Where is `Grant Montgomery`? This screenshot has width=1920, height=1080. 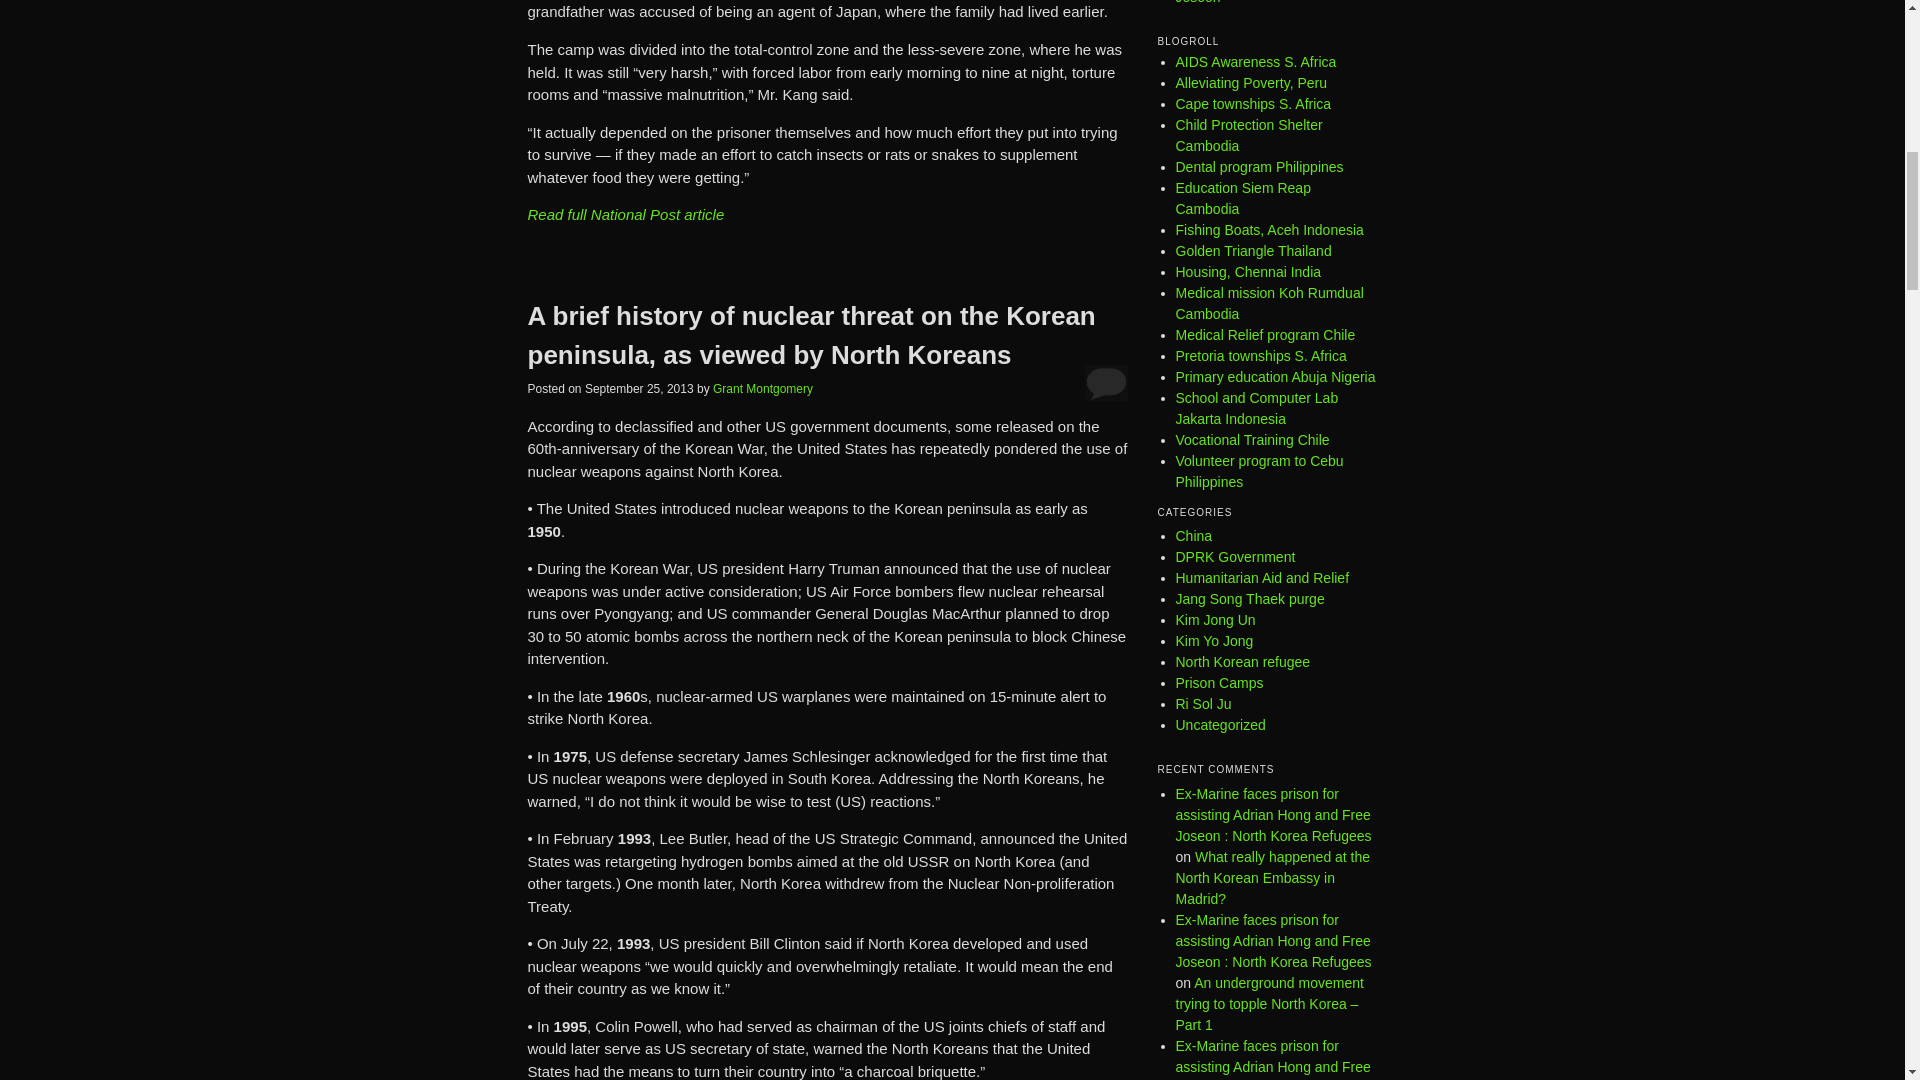 Grant Montgomery is located at coordinates (762, 389).